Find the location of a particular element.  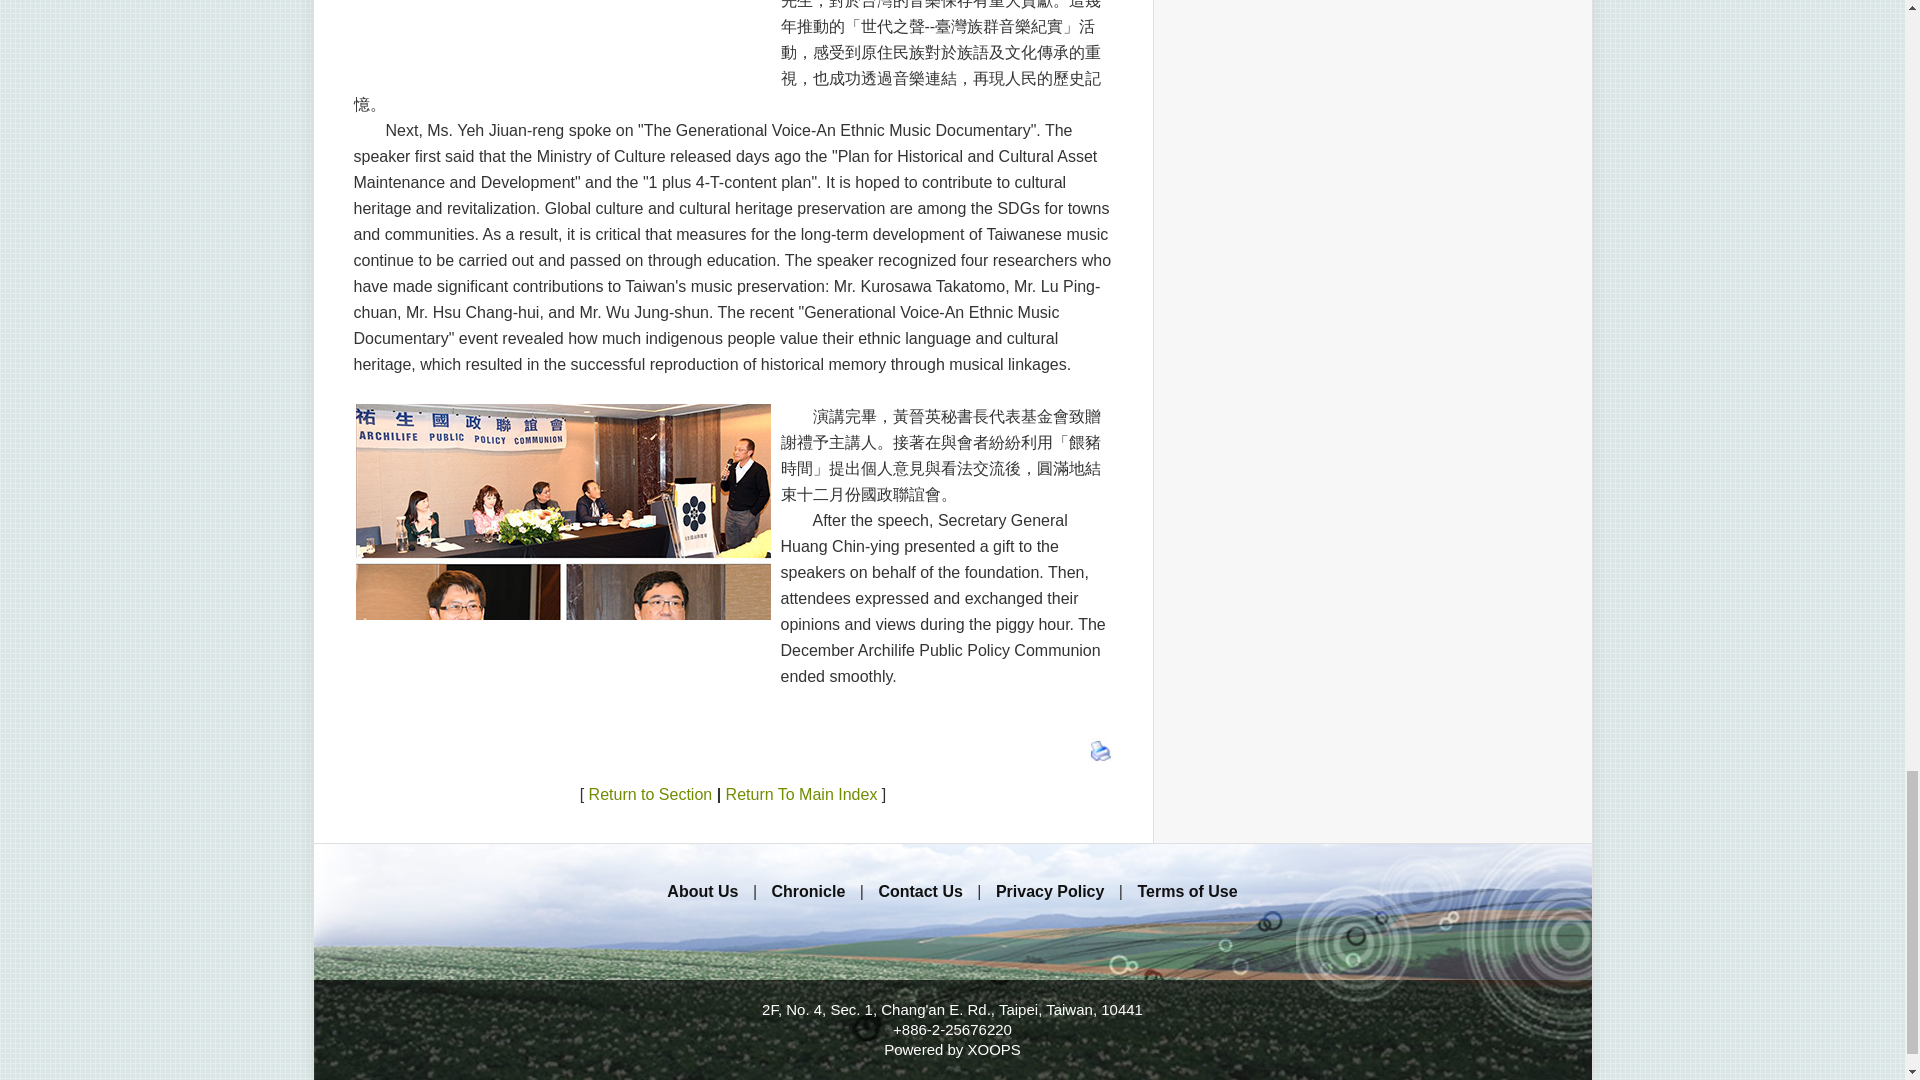

Chronicle is located at coordinates (808, 891).